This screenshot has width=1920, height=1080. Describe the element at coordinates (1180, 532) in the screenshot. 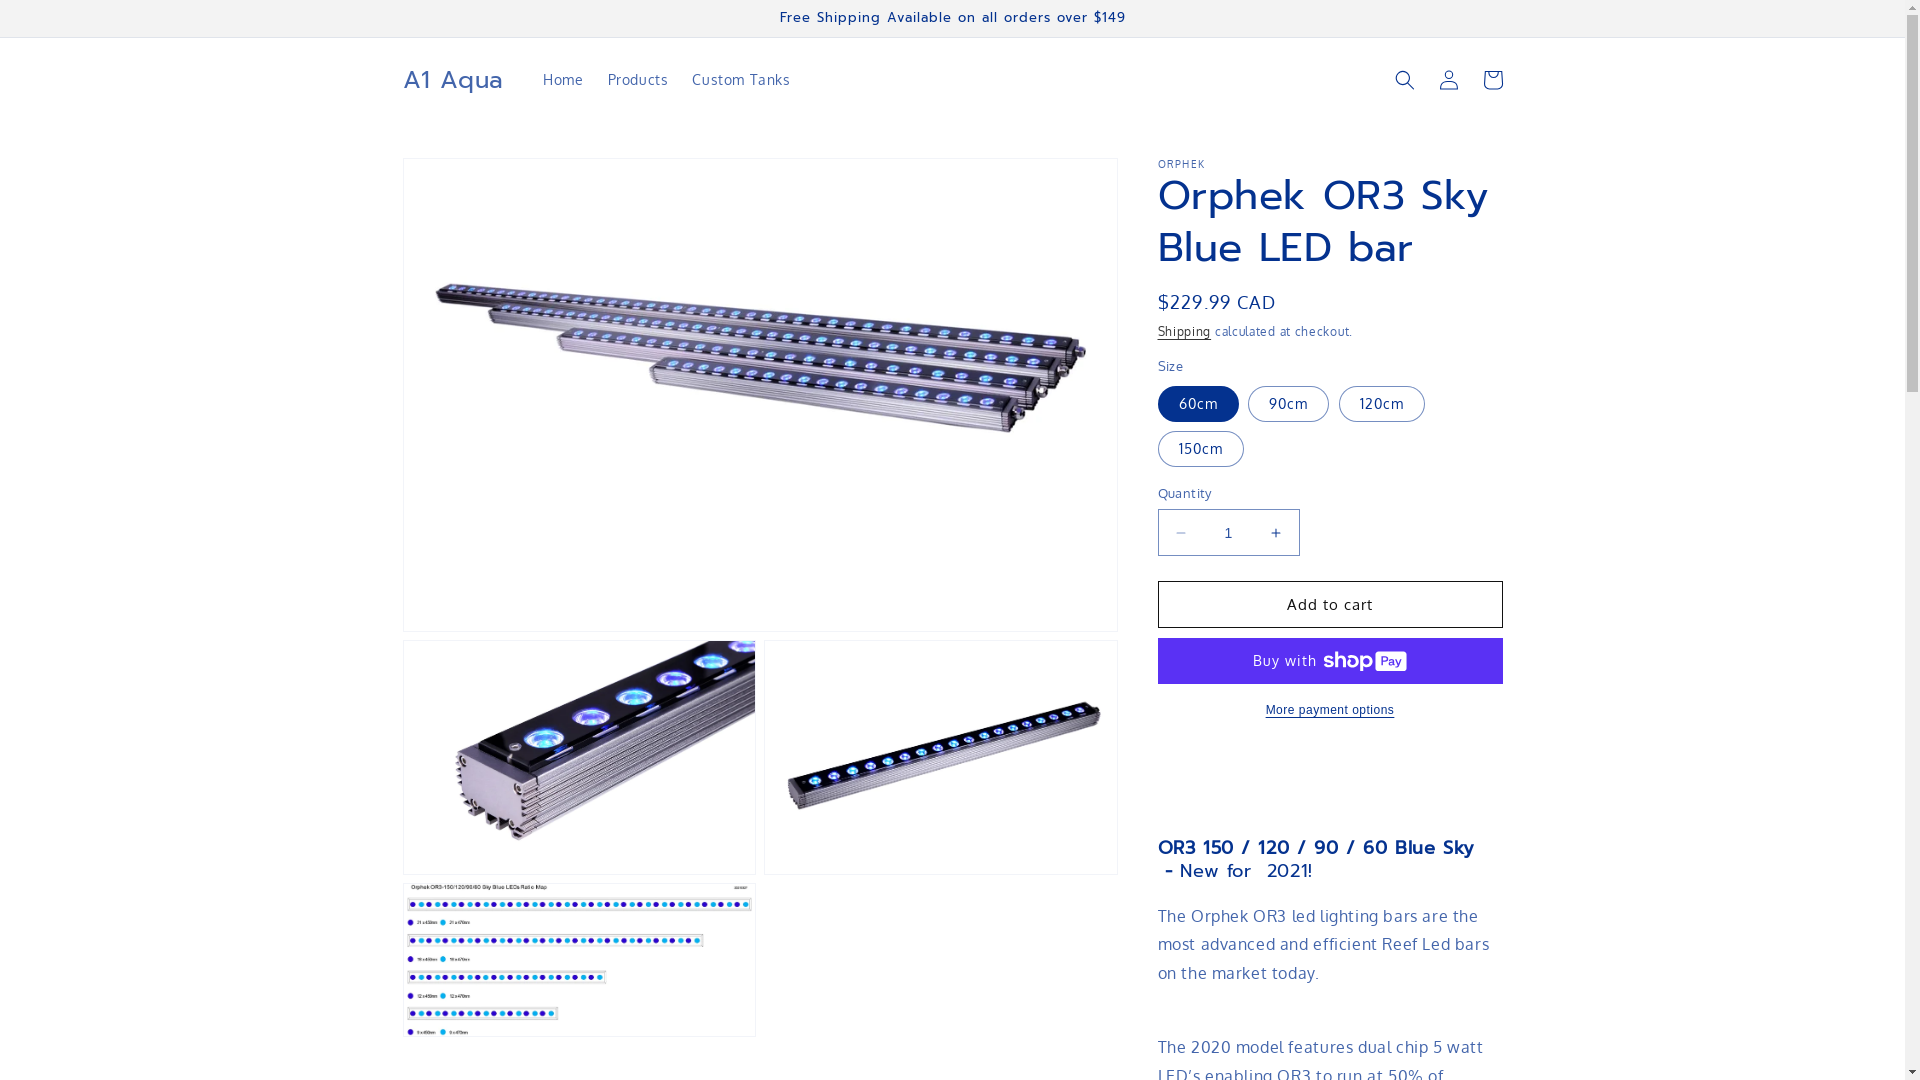

I see `Decrease quantity for Orphek OR3 Sky Blue LED bar` at that location.